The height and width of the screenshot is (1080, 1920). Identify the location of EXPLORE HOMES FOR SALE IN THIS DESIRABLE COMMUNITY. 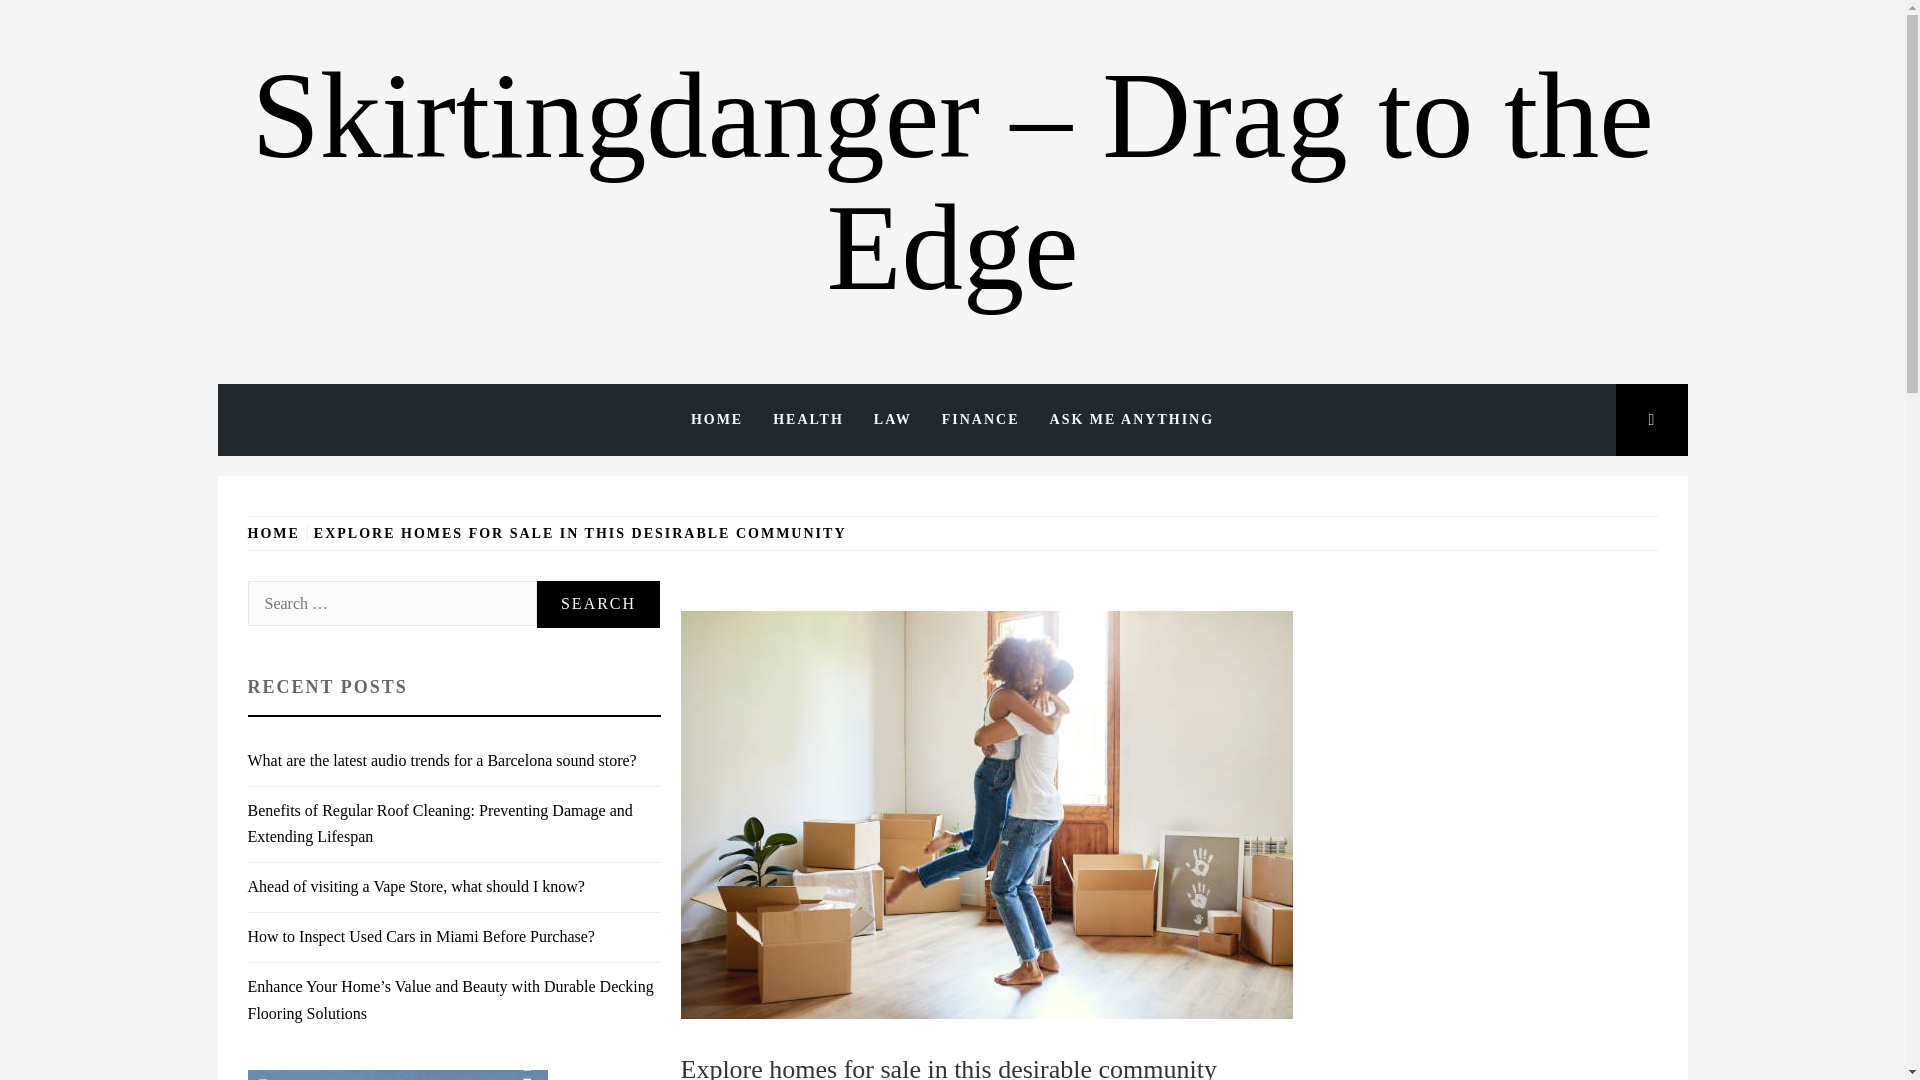
(580, 533).